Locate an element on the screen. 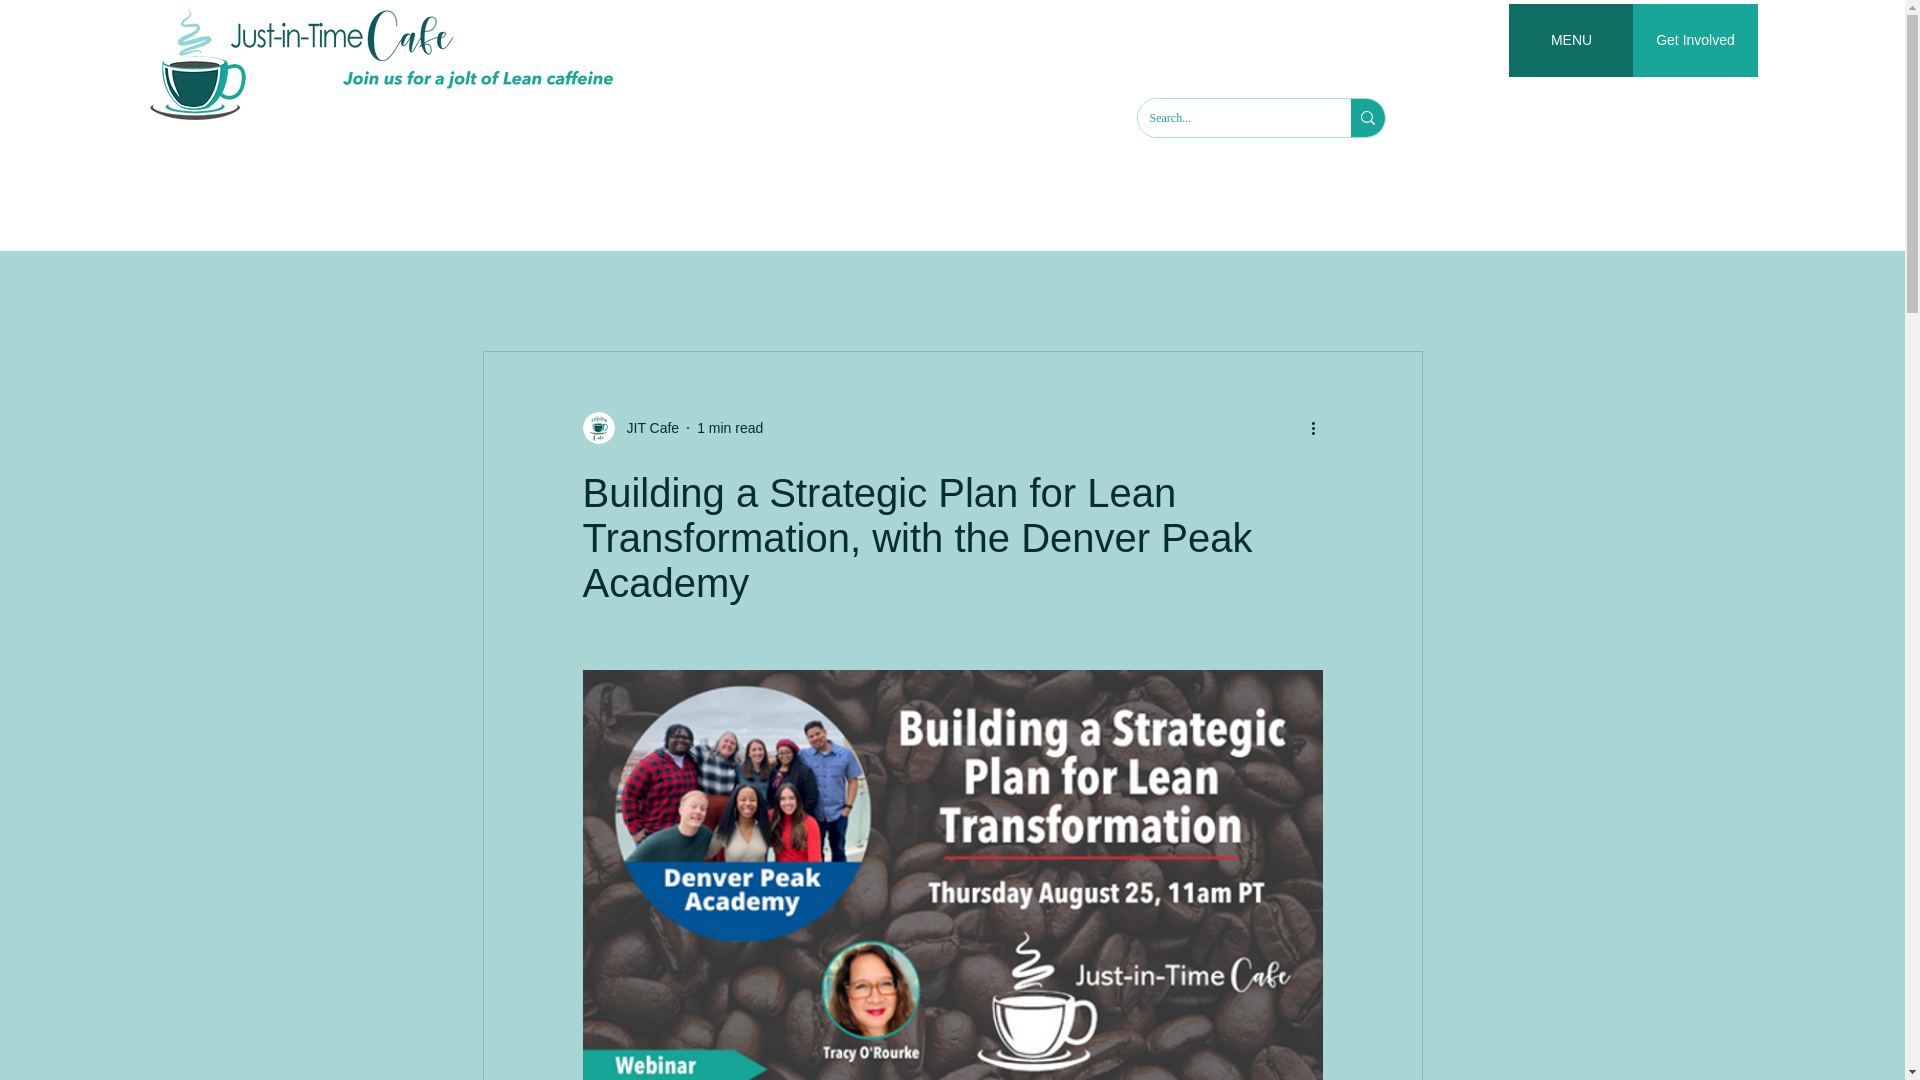  JIT Cafe is located at coordinates (630, 427).